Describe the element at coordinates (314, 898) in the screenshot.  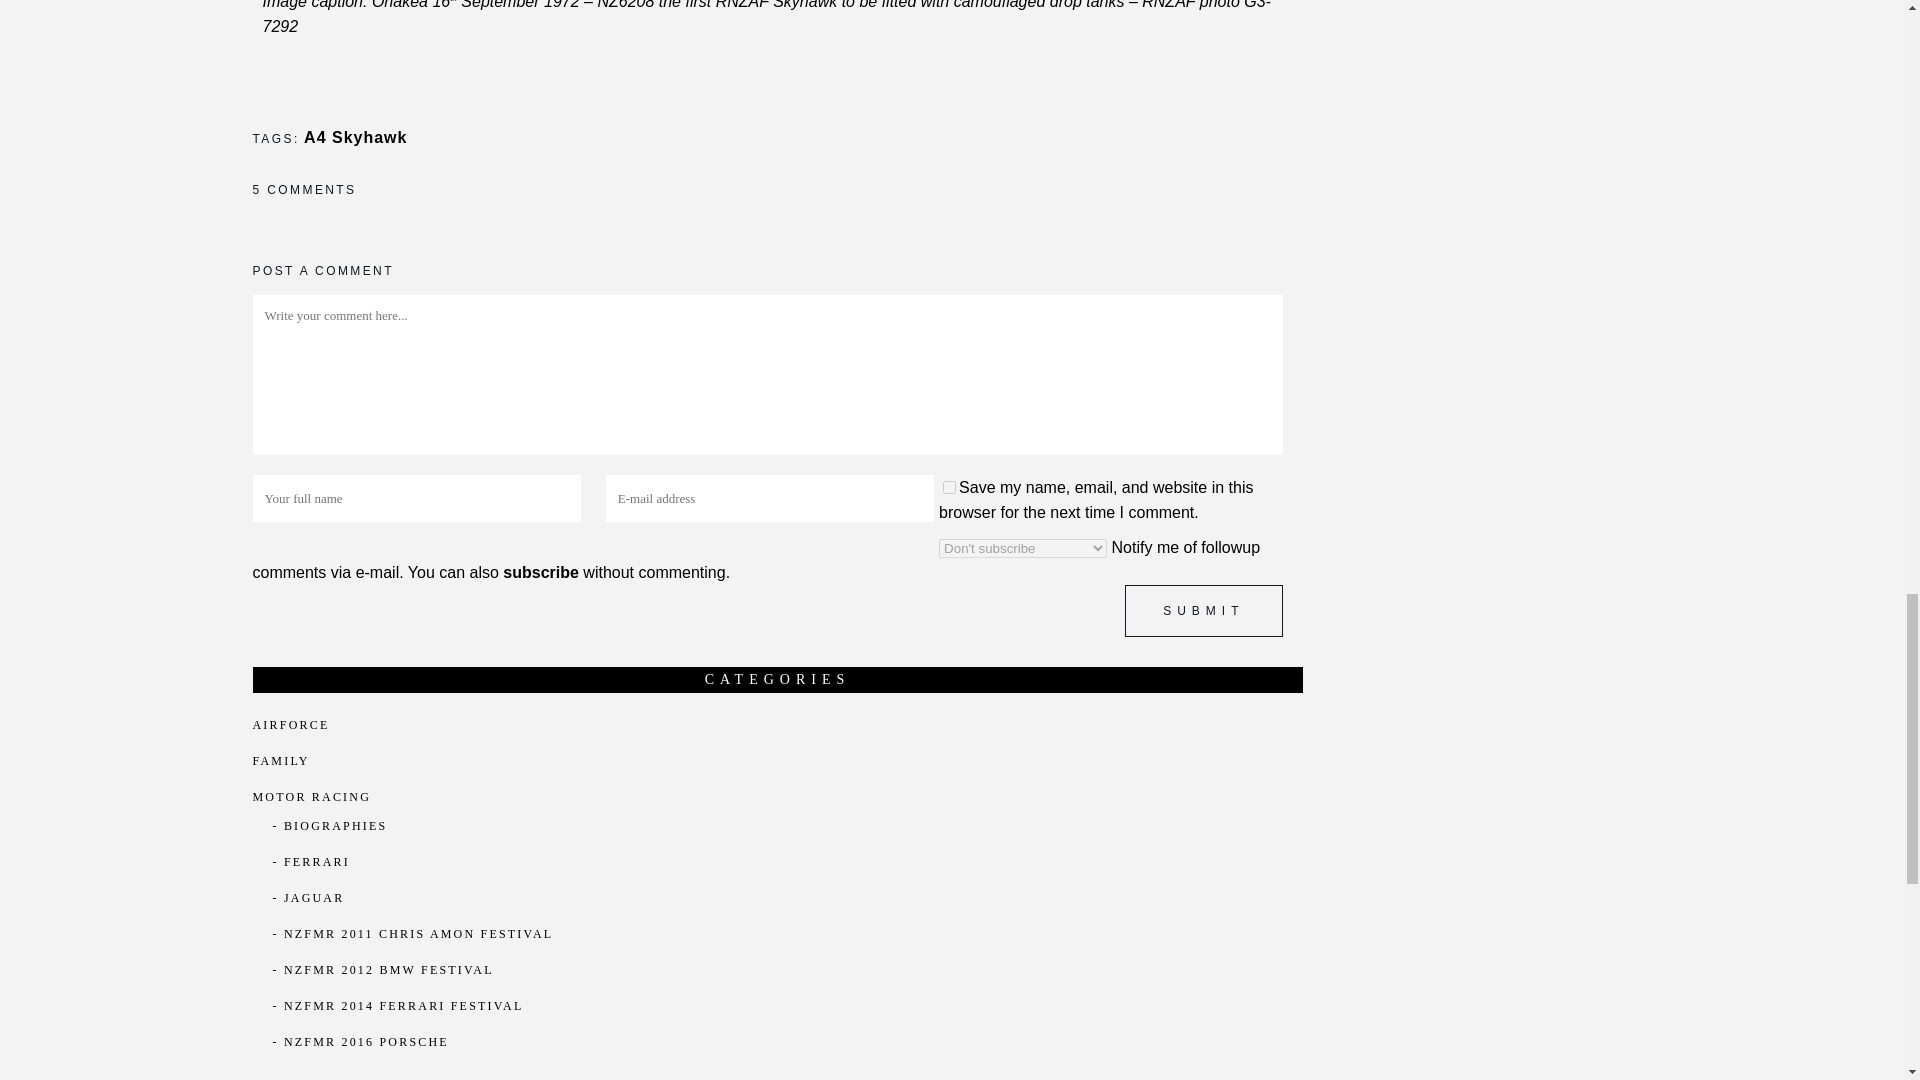
I see `JAGUAR` at that location.